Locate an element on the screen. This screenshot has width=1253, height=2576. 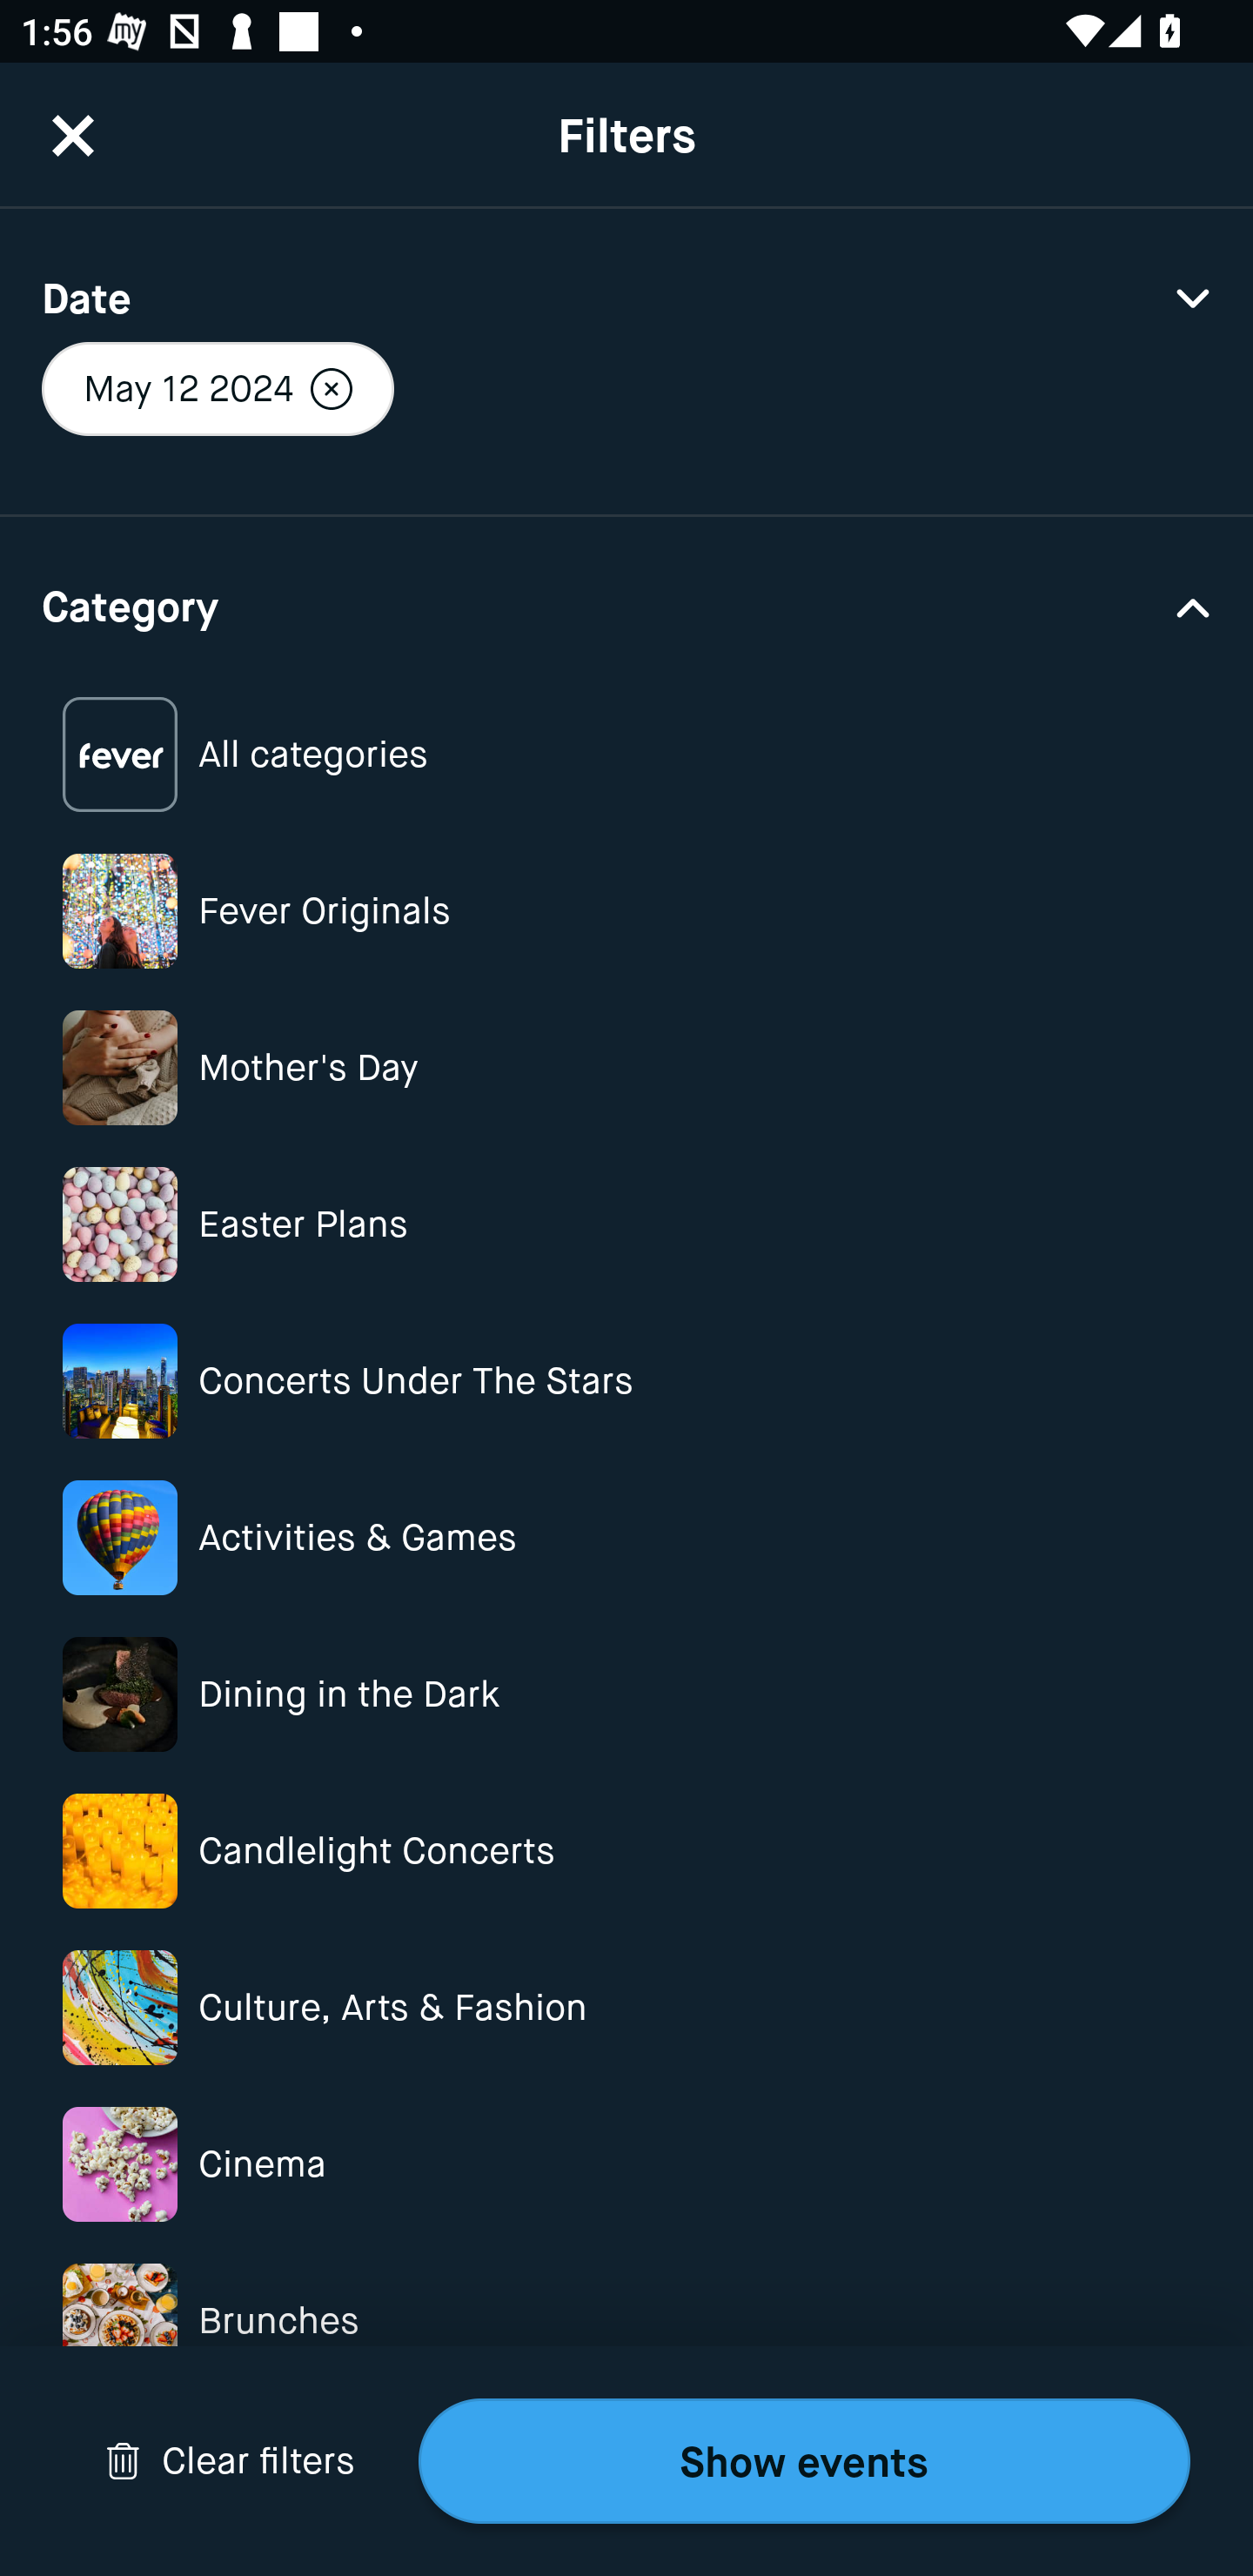
Category Image Brunches is located at coordinates (626, 2320).